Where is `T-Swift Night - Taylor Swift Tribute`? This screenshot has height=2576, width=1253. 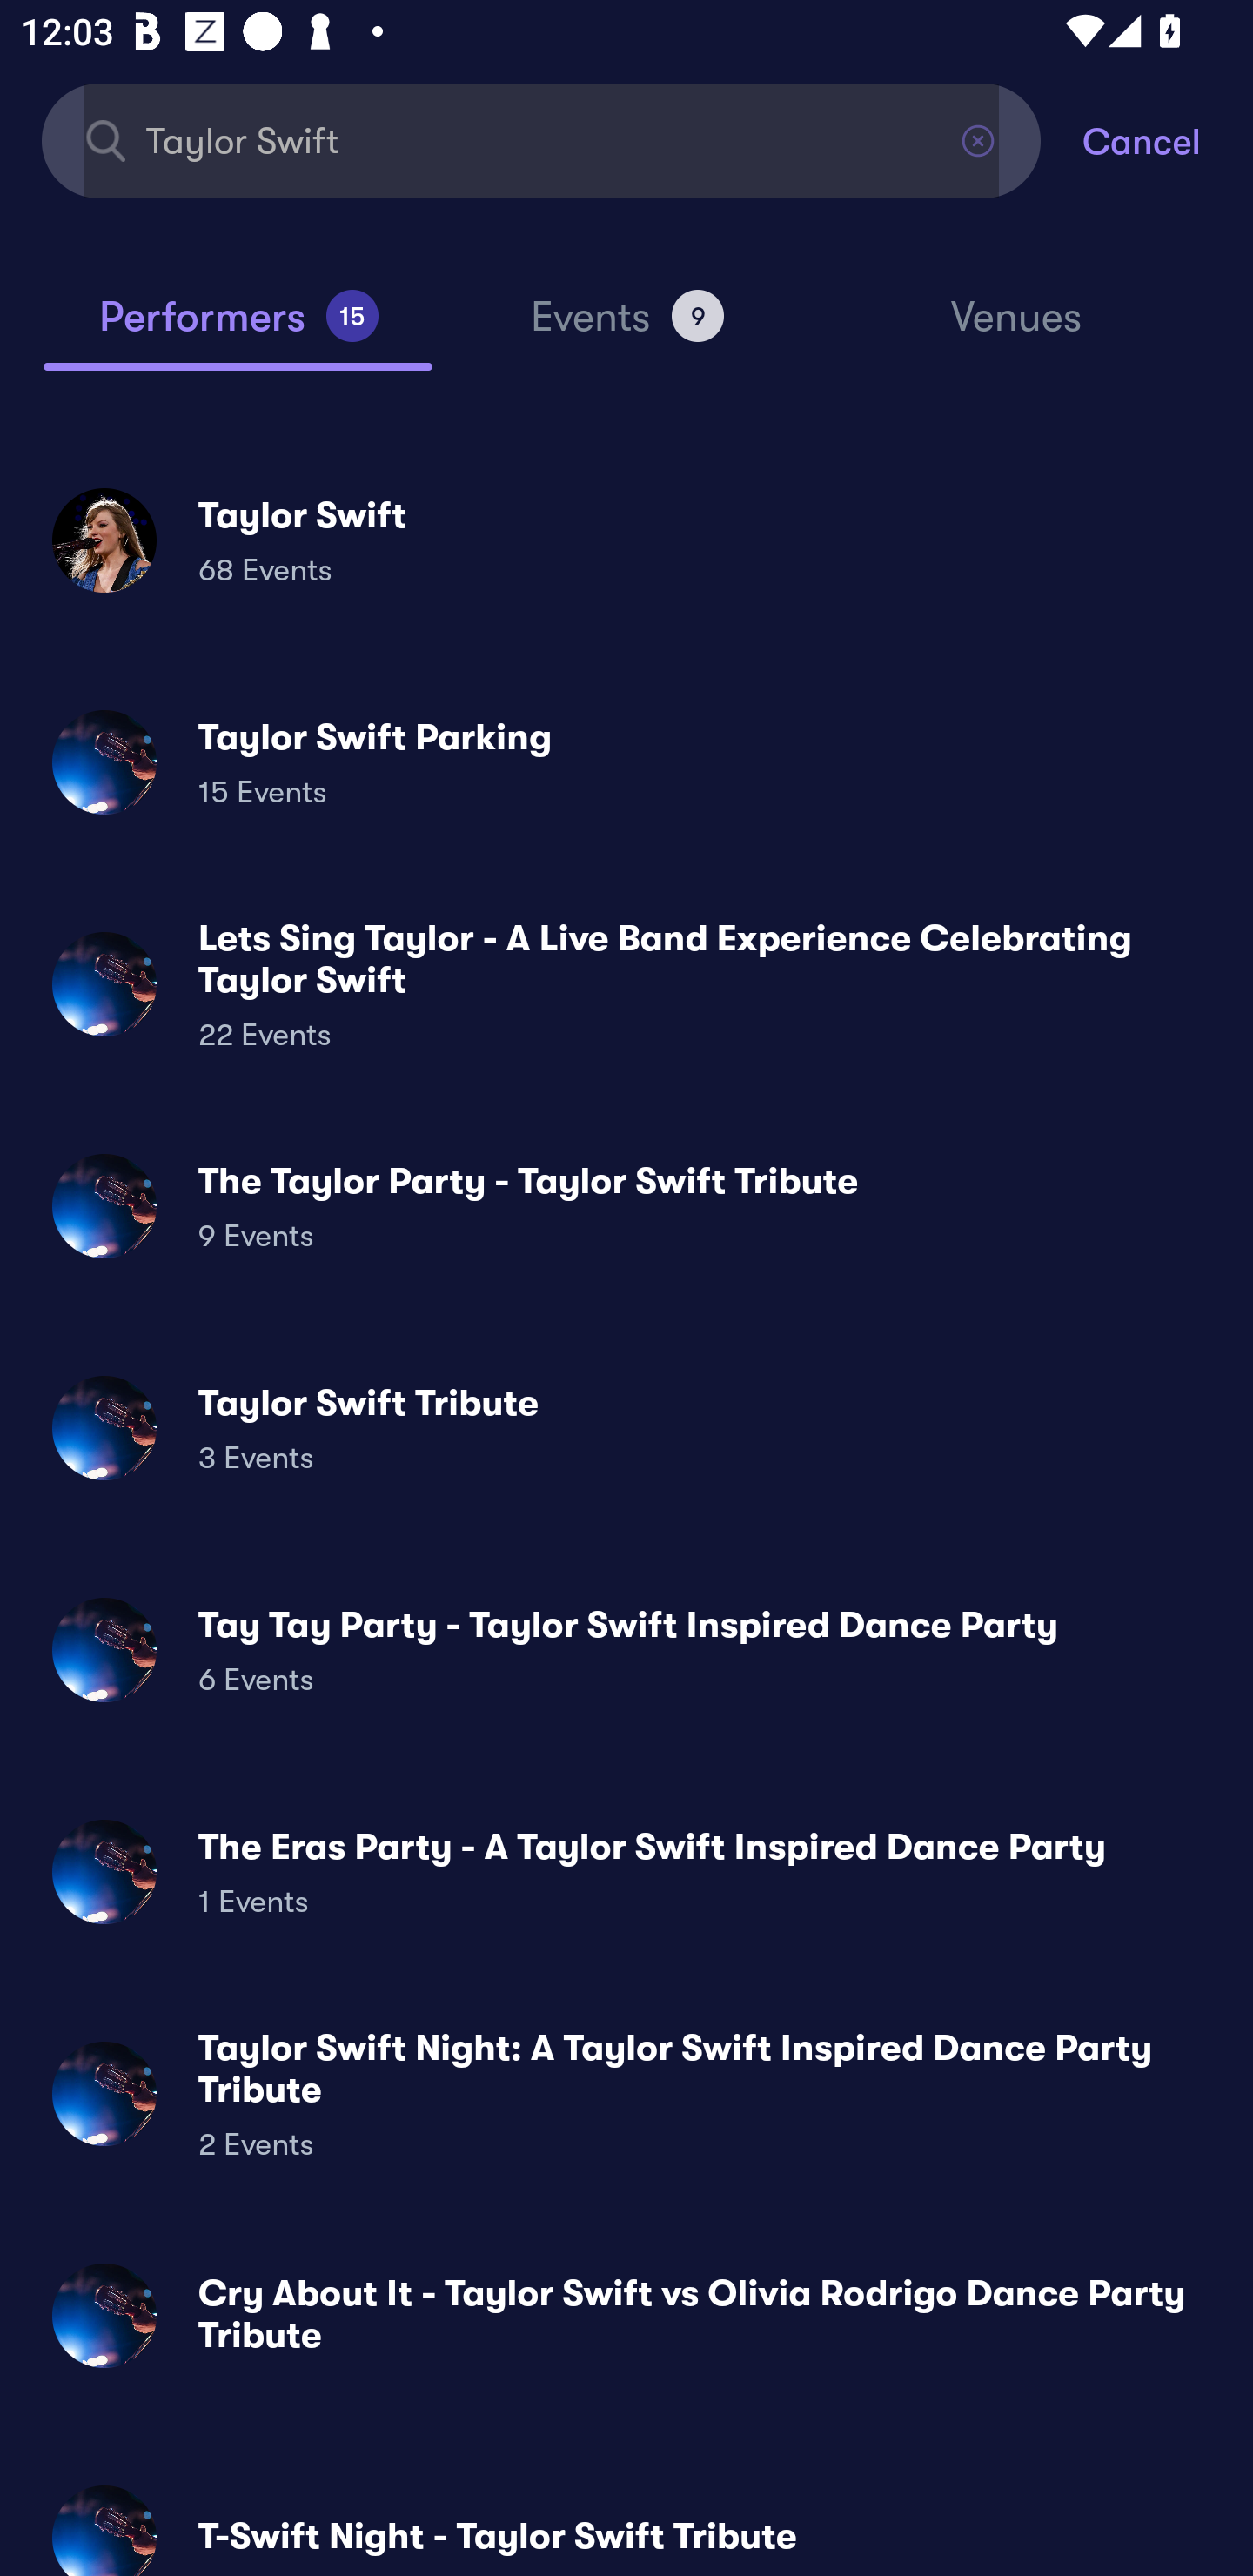 T-Swift Night - Taylor Swift Tribute is located at coordinates (626, 2518).